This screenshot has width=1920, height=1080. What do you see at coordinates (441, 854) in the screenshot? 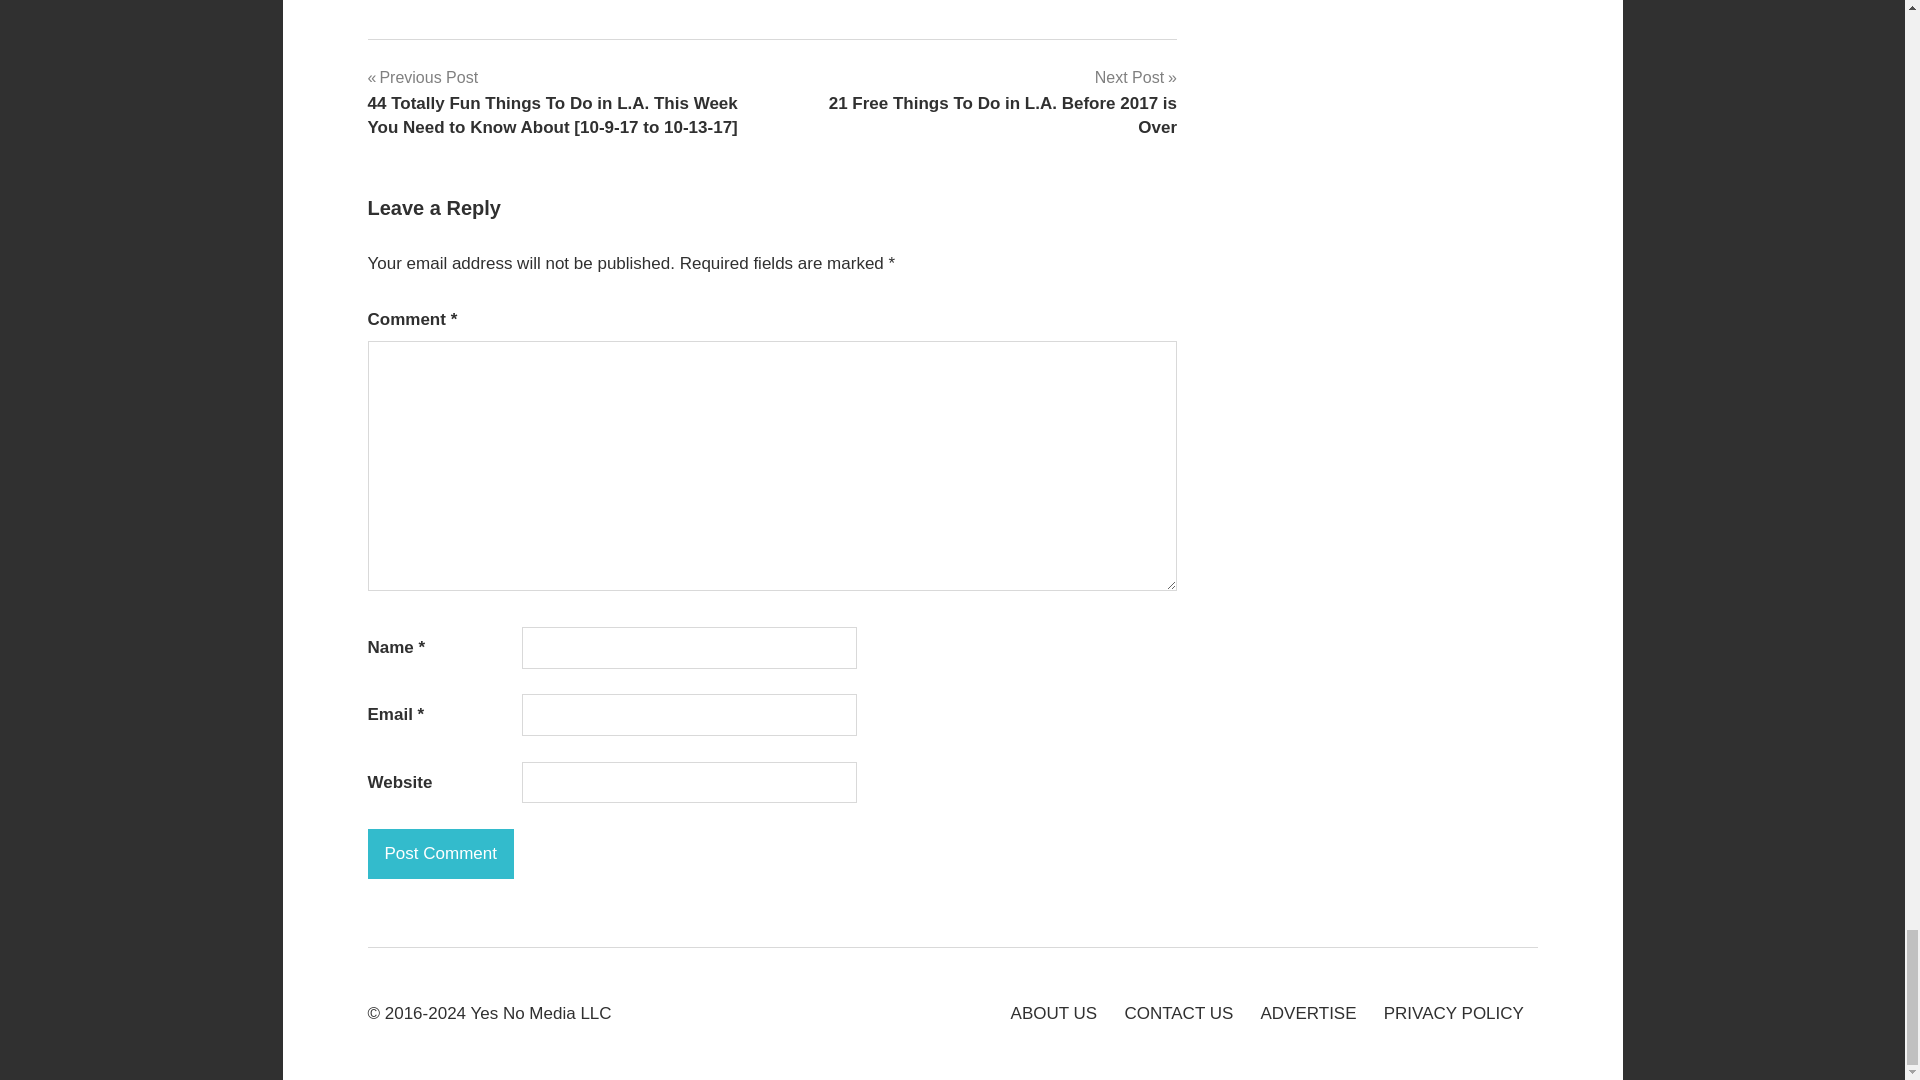
I see `Post Comment` at bounding box center [441, 854].